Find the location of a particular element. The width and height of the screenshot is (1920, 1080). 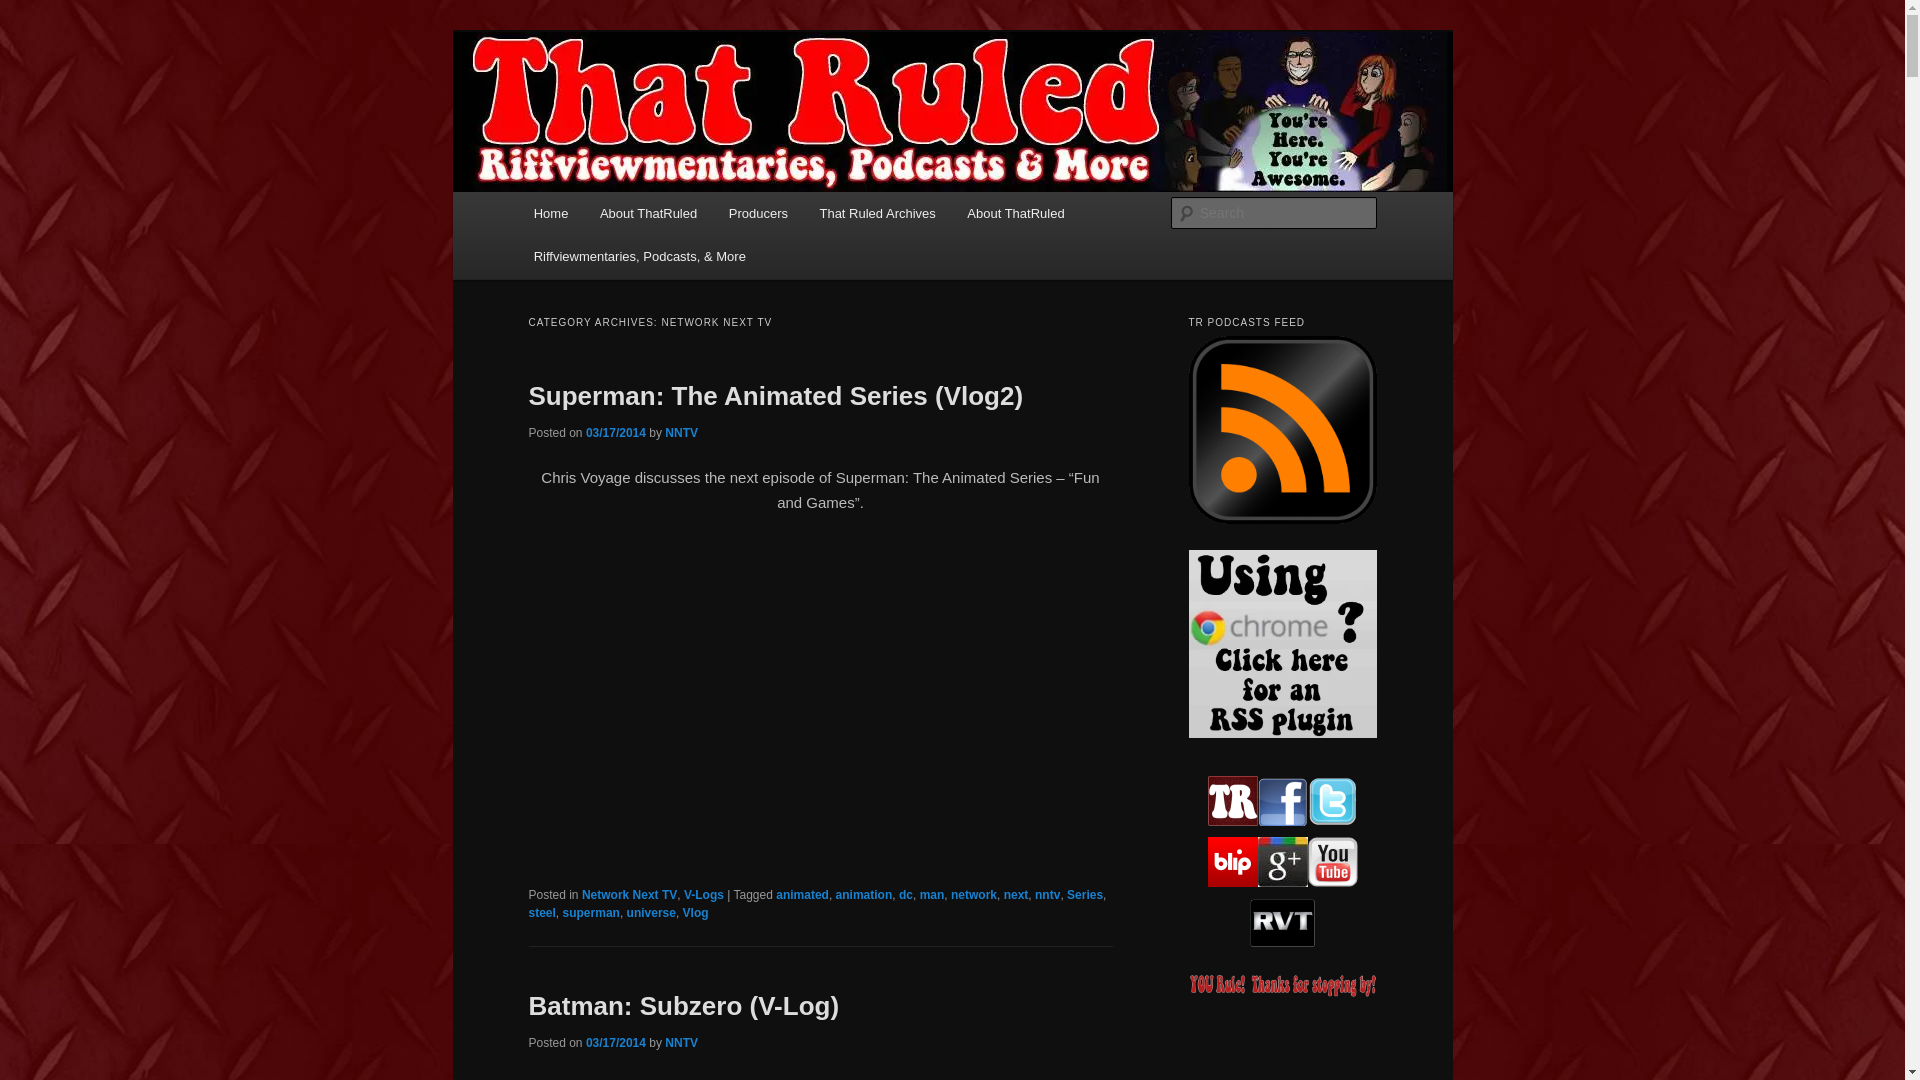

Producers is located at coordinates (758, 214).